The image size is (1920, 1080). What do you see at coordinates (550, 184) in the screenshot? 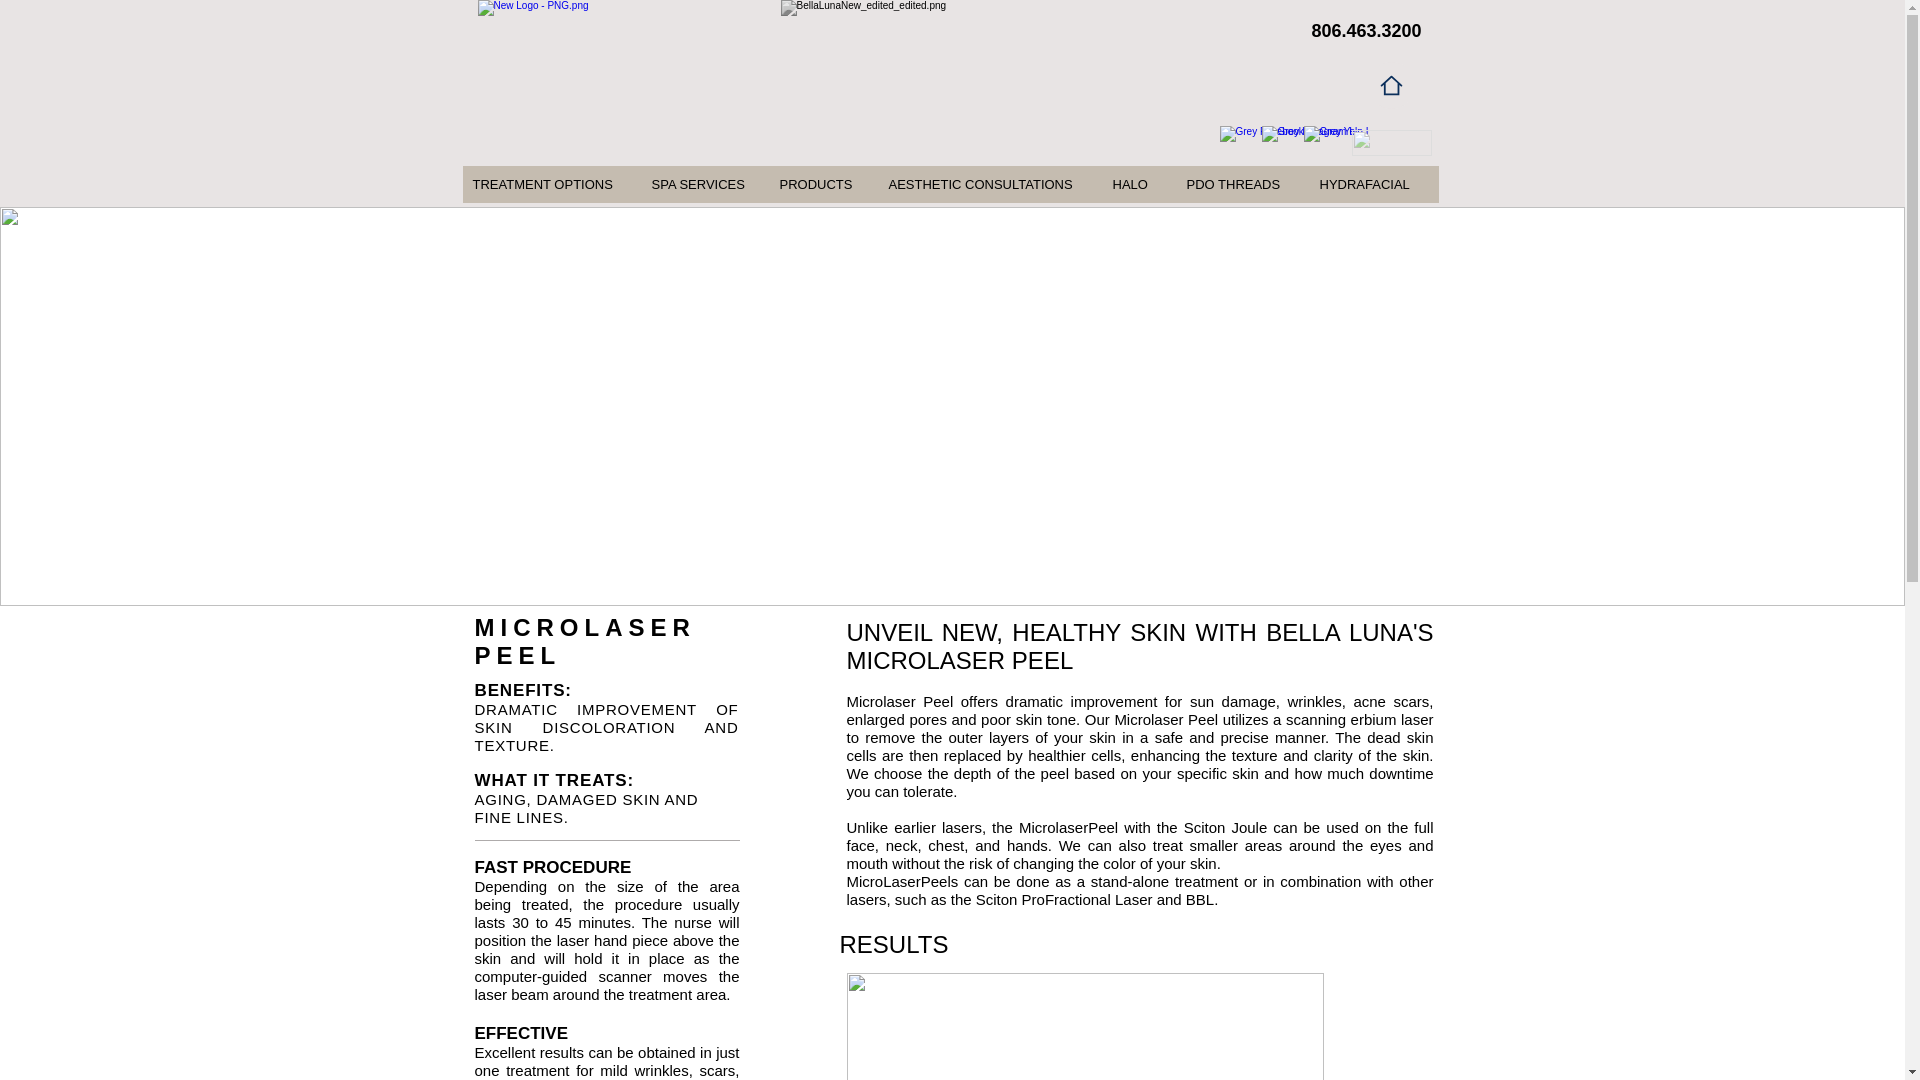
I see `TREATMENT OPTIONS` at bounding box center [550, 184].